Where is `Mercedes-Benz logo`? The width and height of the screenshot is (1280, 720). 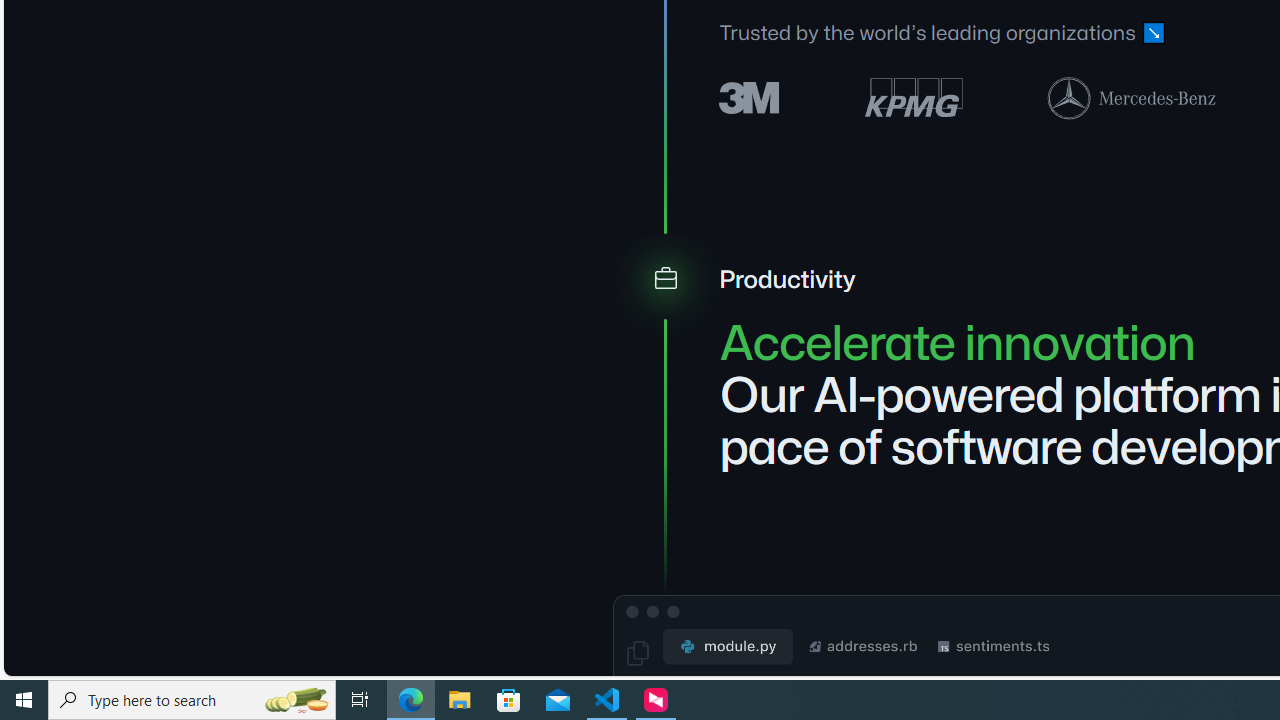
Mercedes-Benz logo is located at coordinates (1132, 97).